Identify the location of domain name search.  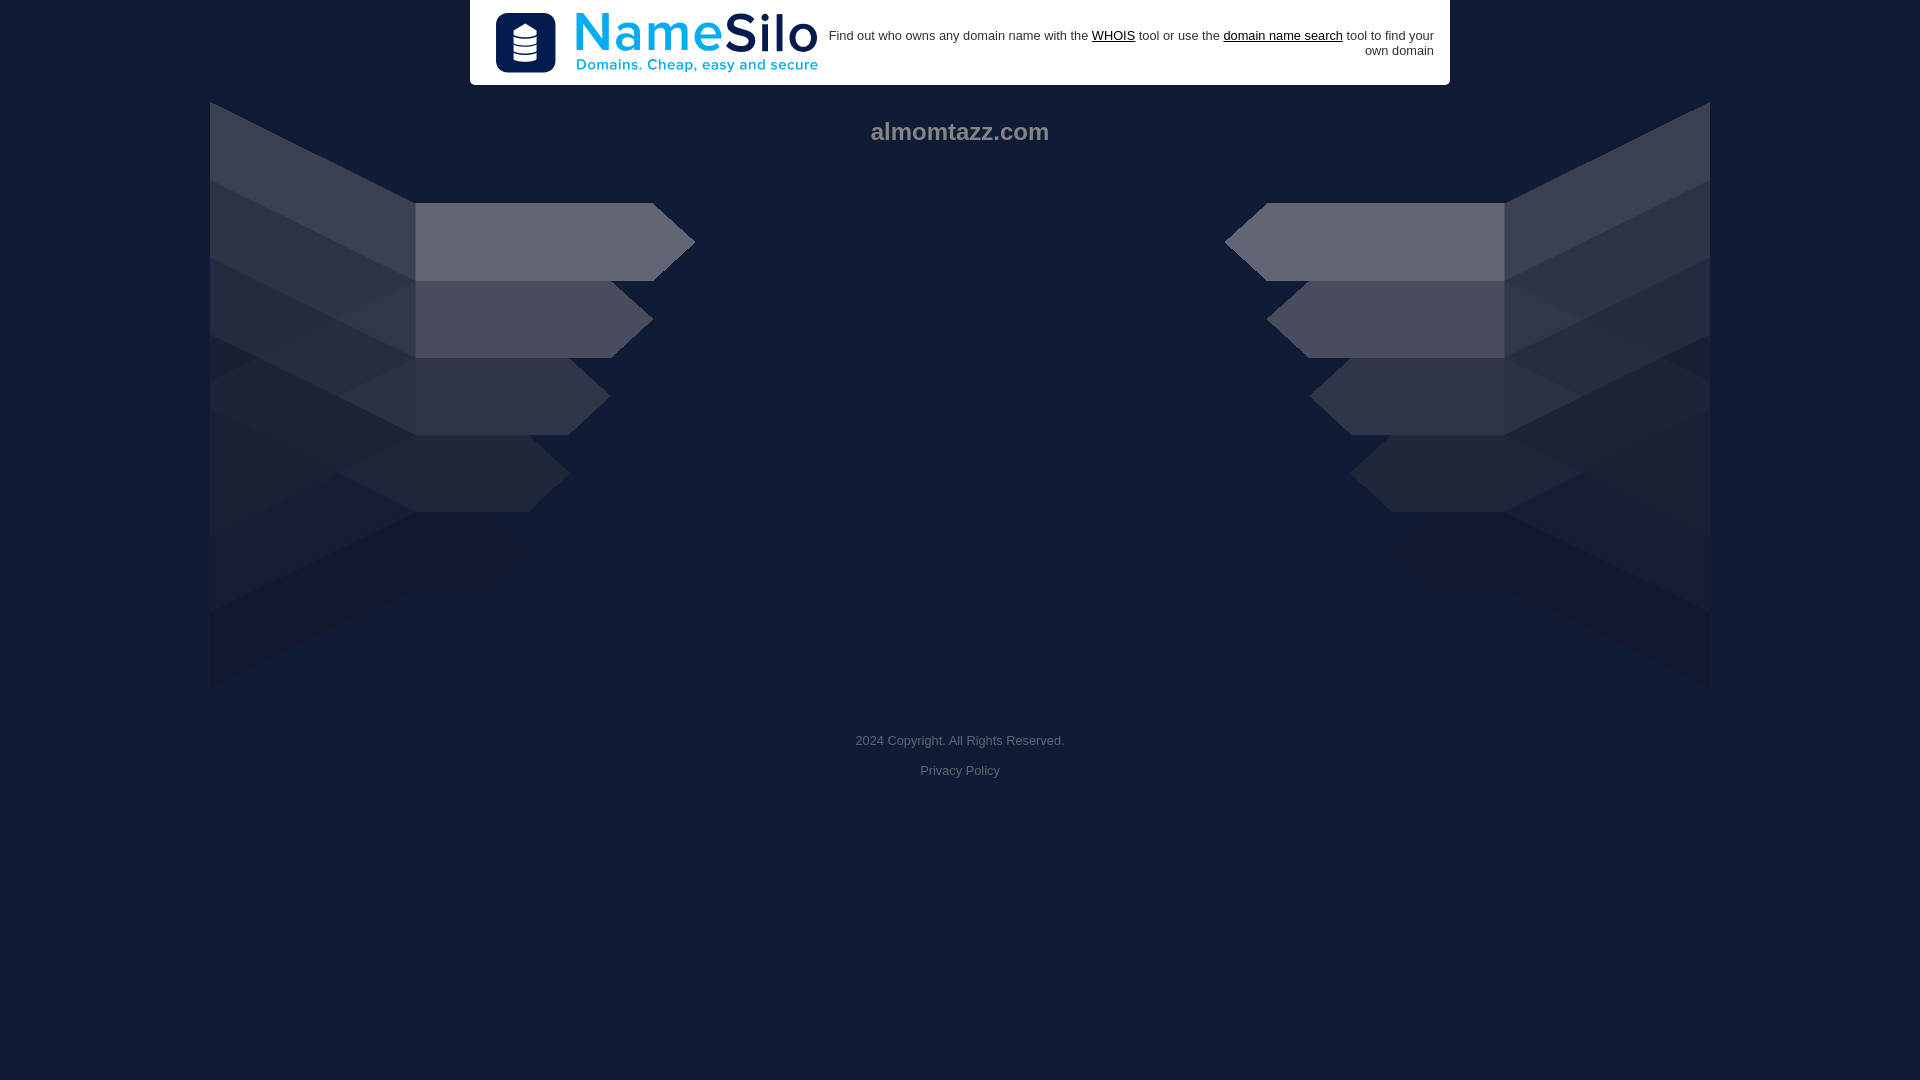
(1282, 36).